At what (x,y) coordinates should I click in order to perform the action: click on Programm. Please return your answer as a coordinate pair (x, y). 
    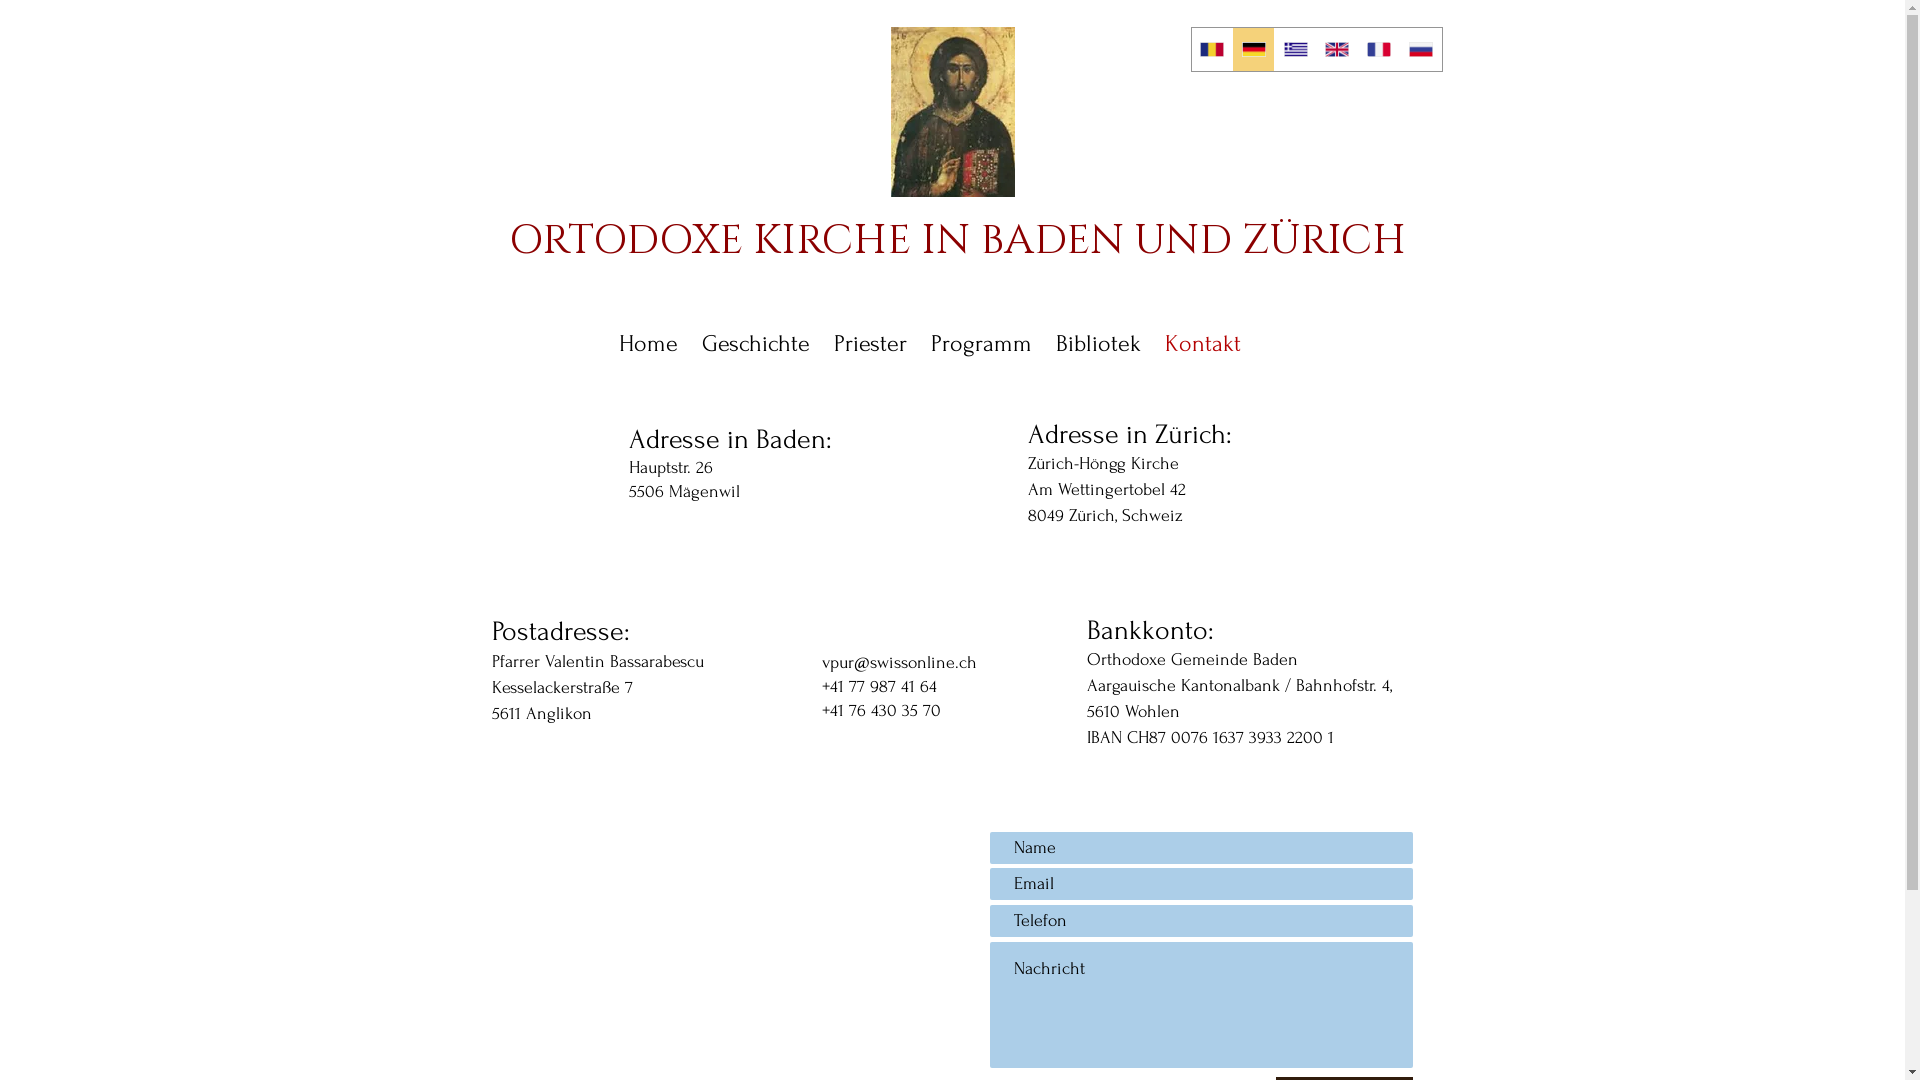
    Looking at the image, I should click on (982, 344).